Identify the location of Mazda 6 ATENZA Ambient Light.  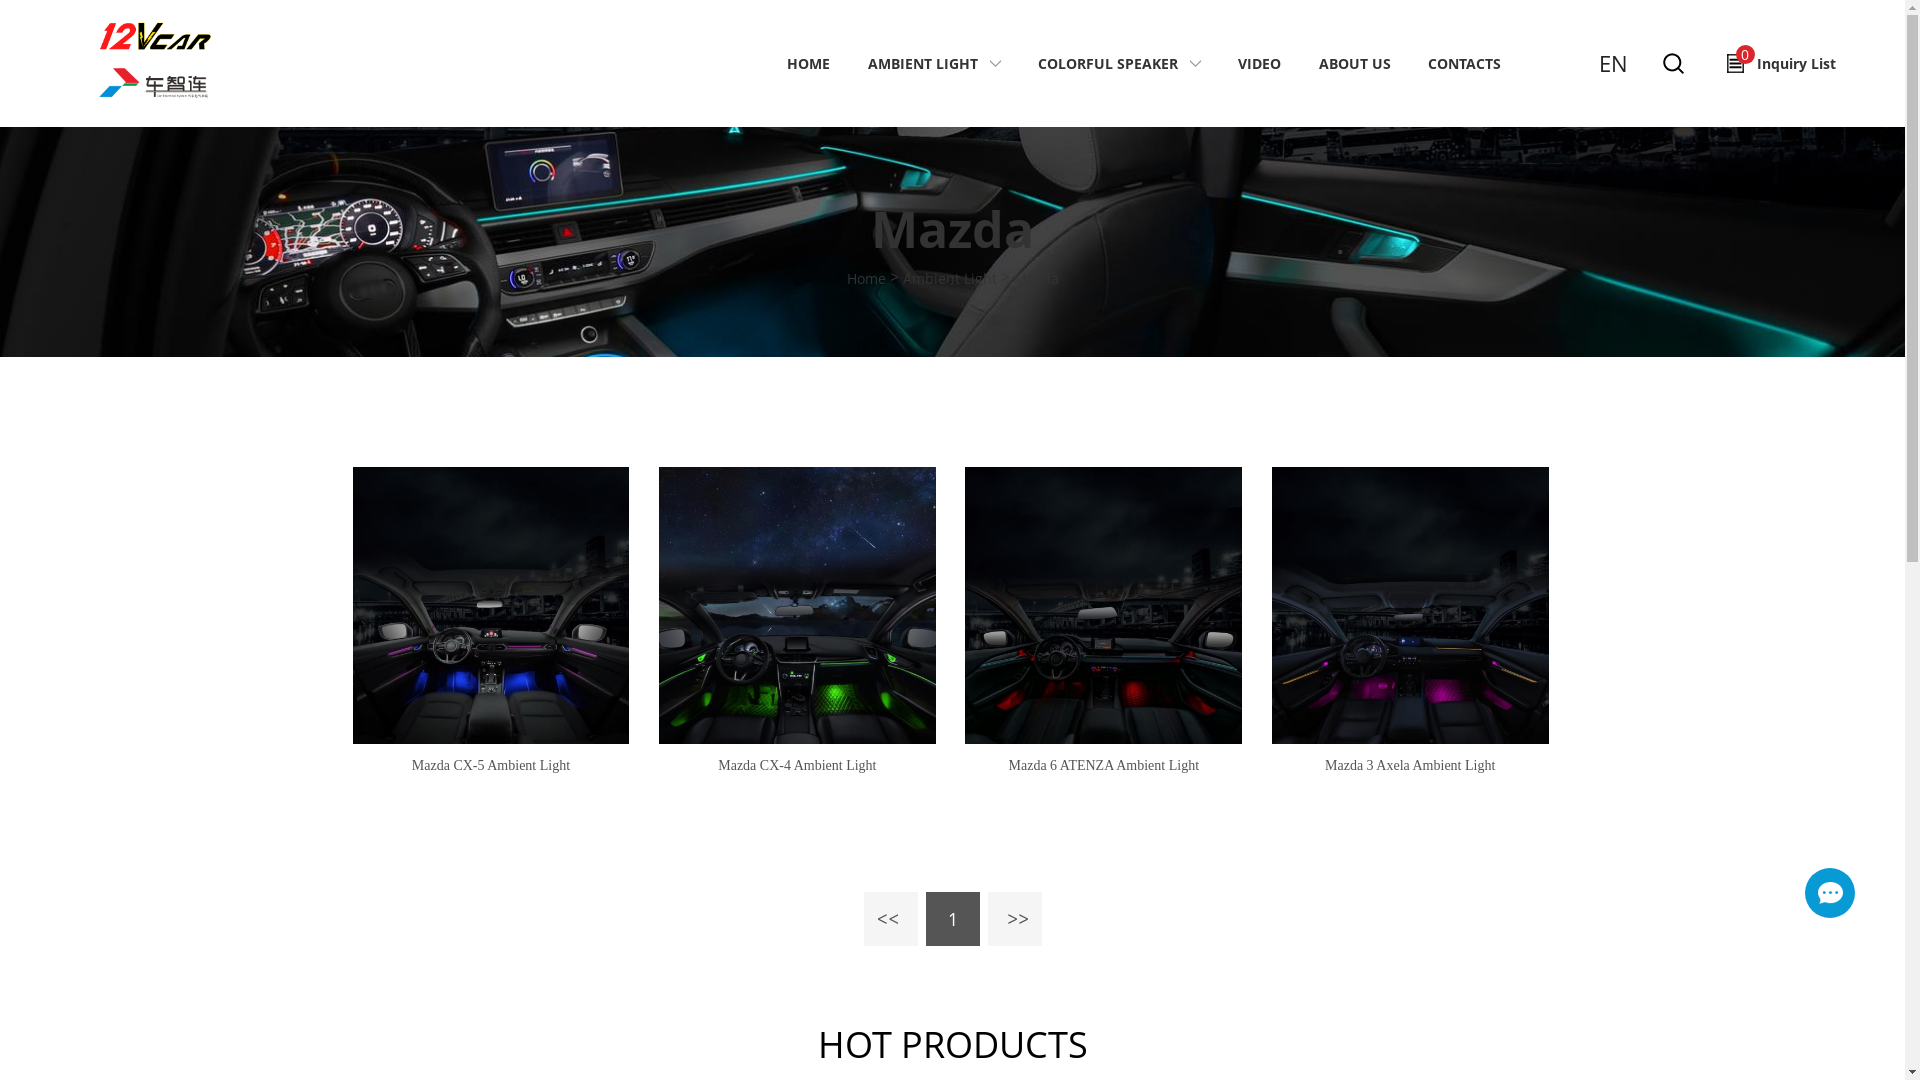
(1103, 606).